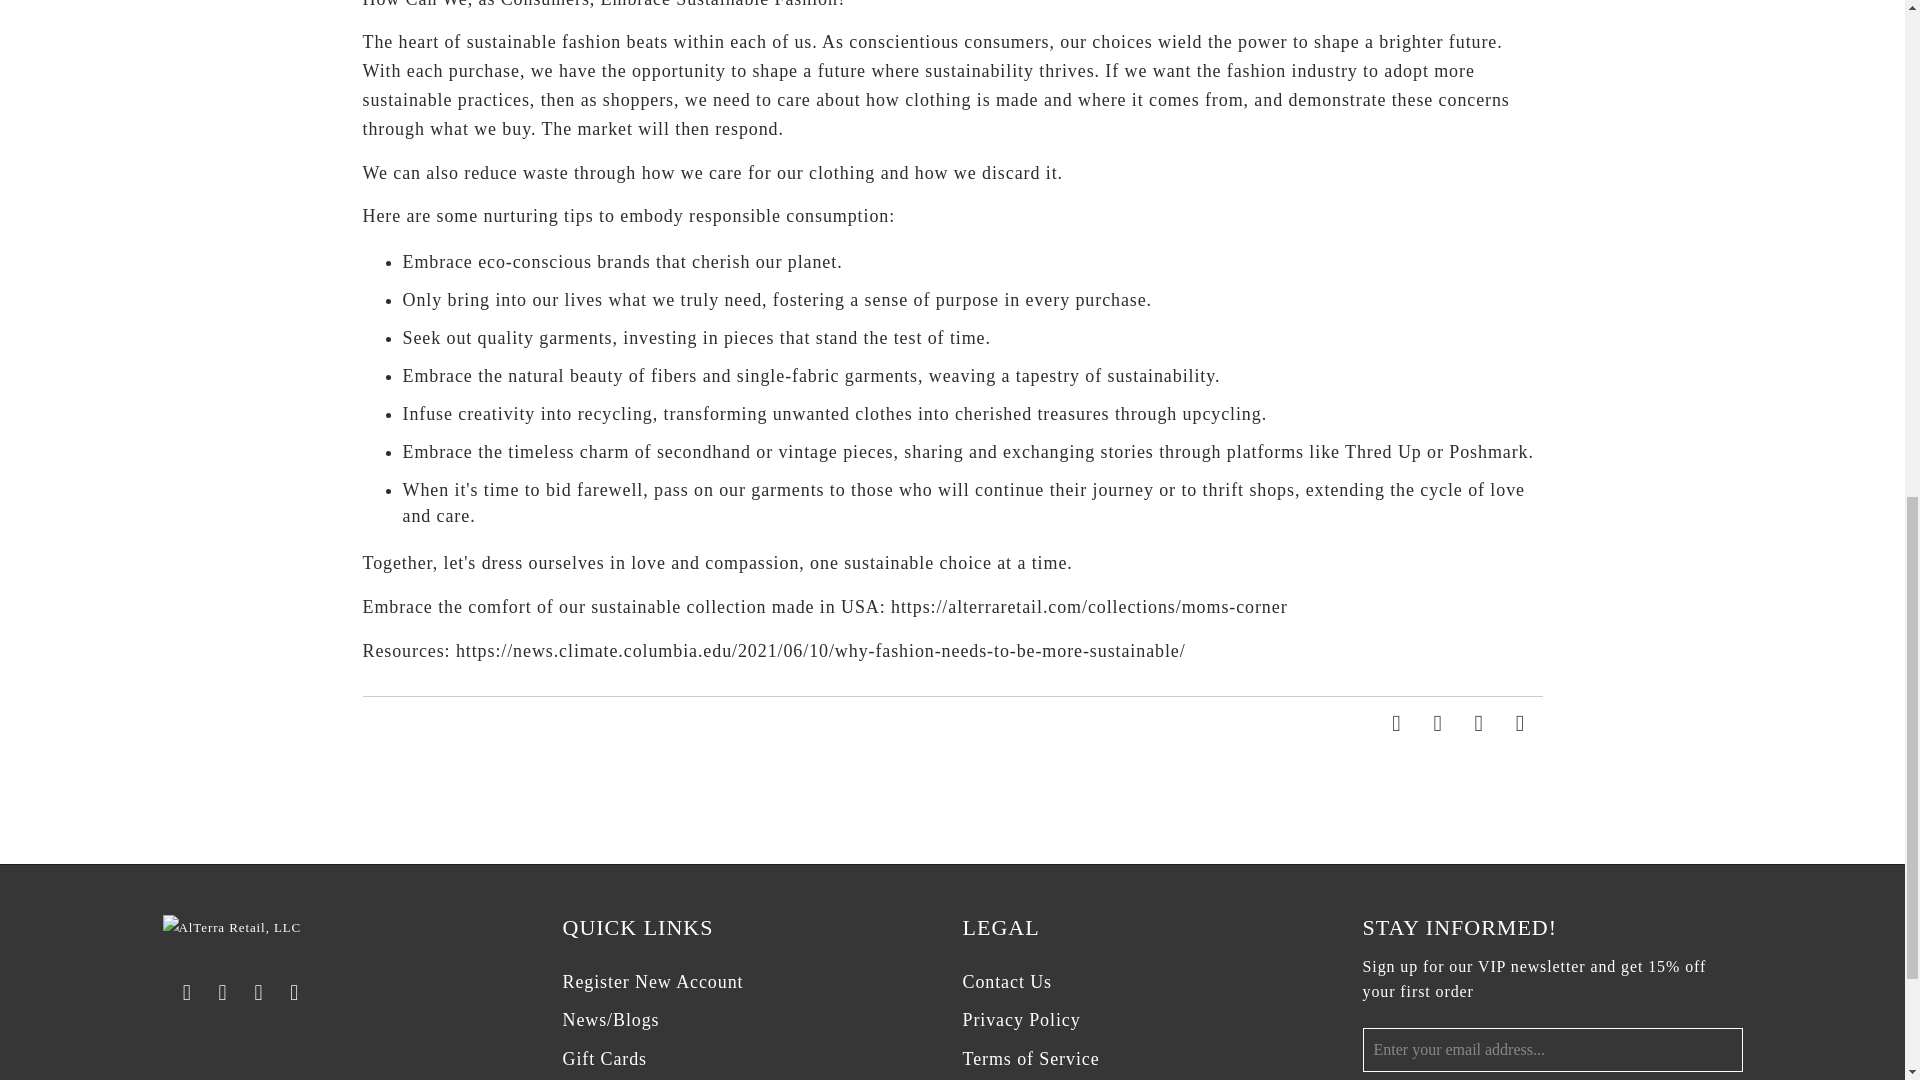 The width and height of the screenshot is (1920, 1080). I want to click on Share this on Instagram, so click(1438, 724).